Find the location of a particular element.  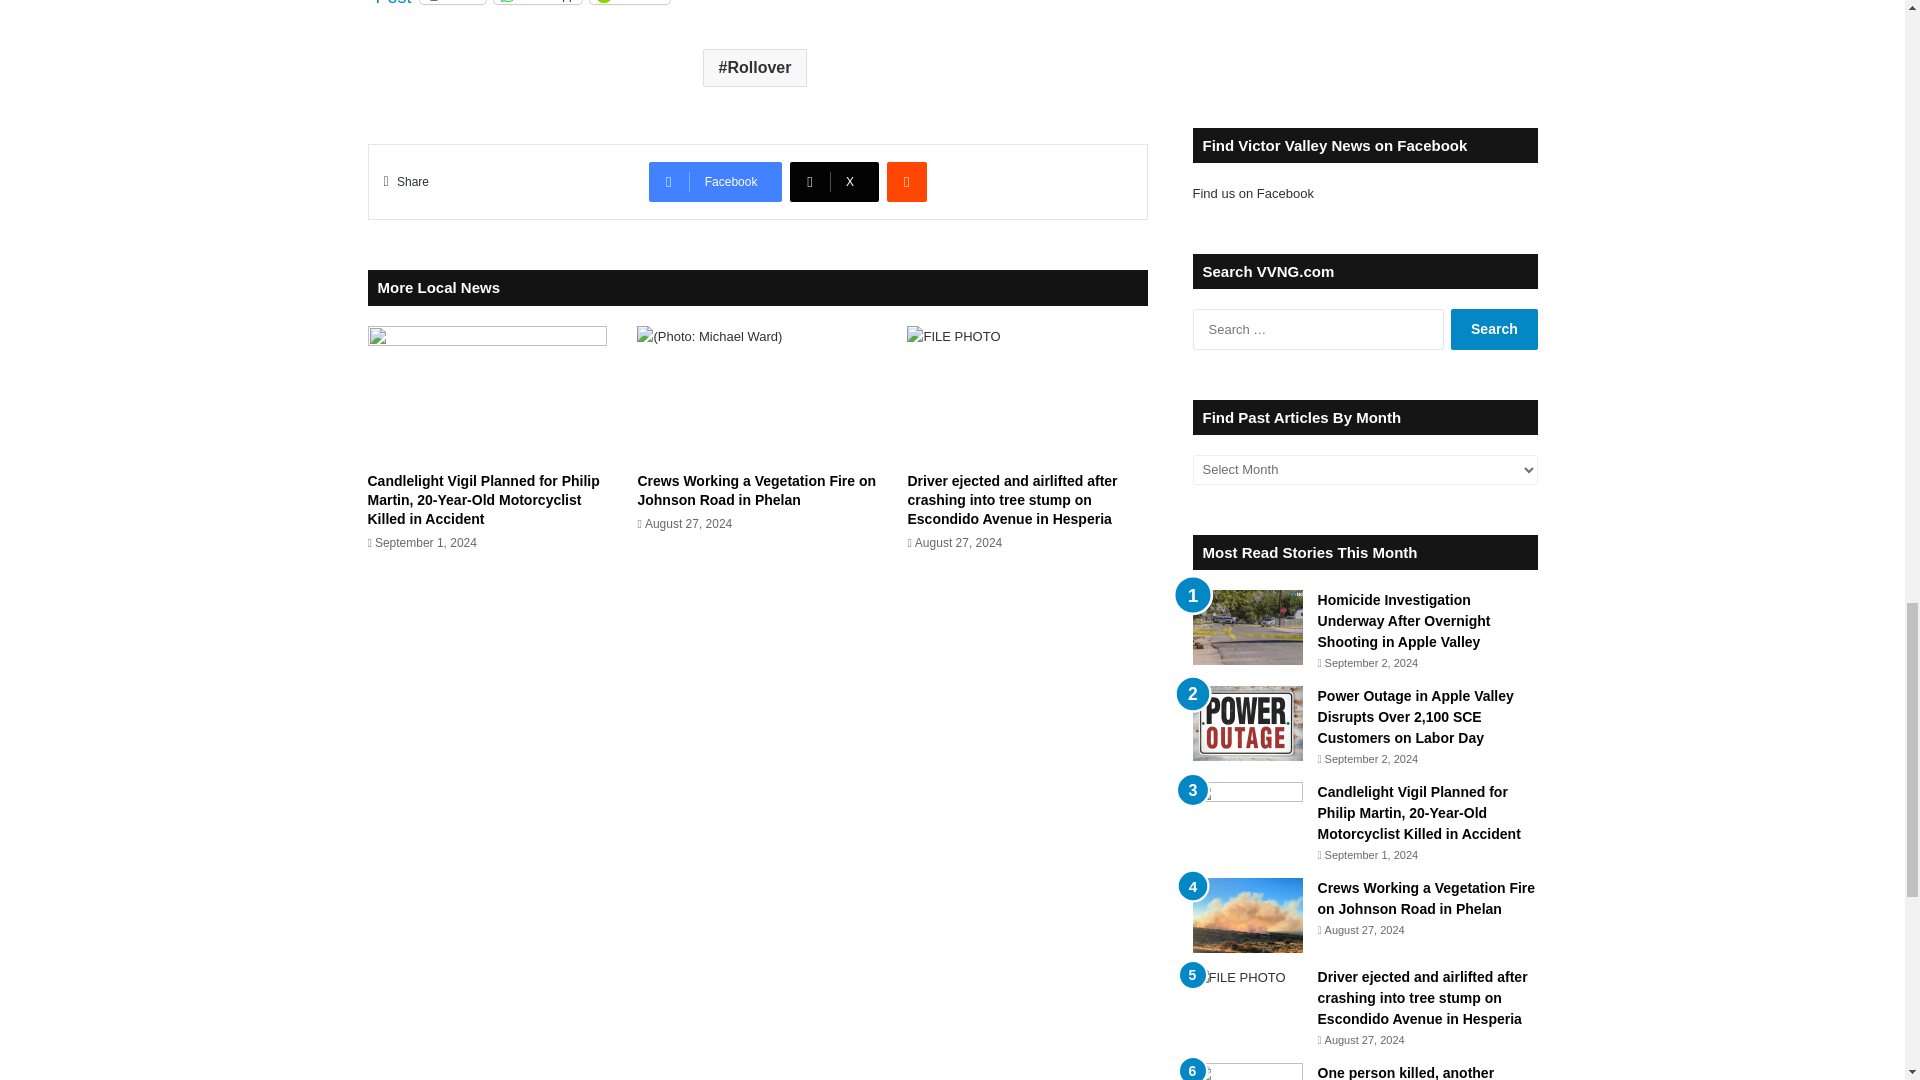

WhatsApp is located at coordinates (537, 2).